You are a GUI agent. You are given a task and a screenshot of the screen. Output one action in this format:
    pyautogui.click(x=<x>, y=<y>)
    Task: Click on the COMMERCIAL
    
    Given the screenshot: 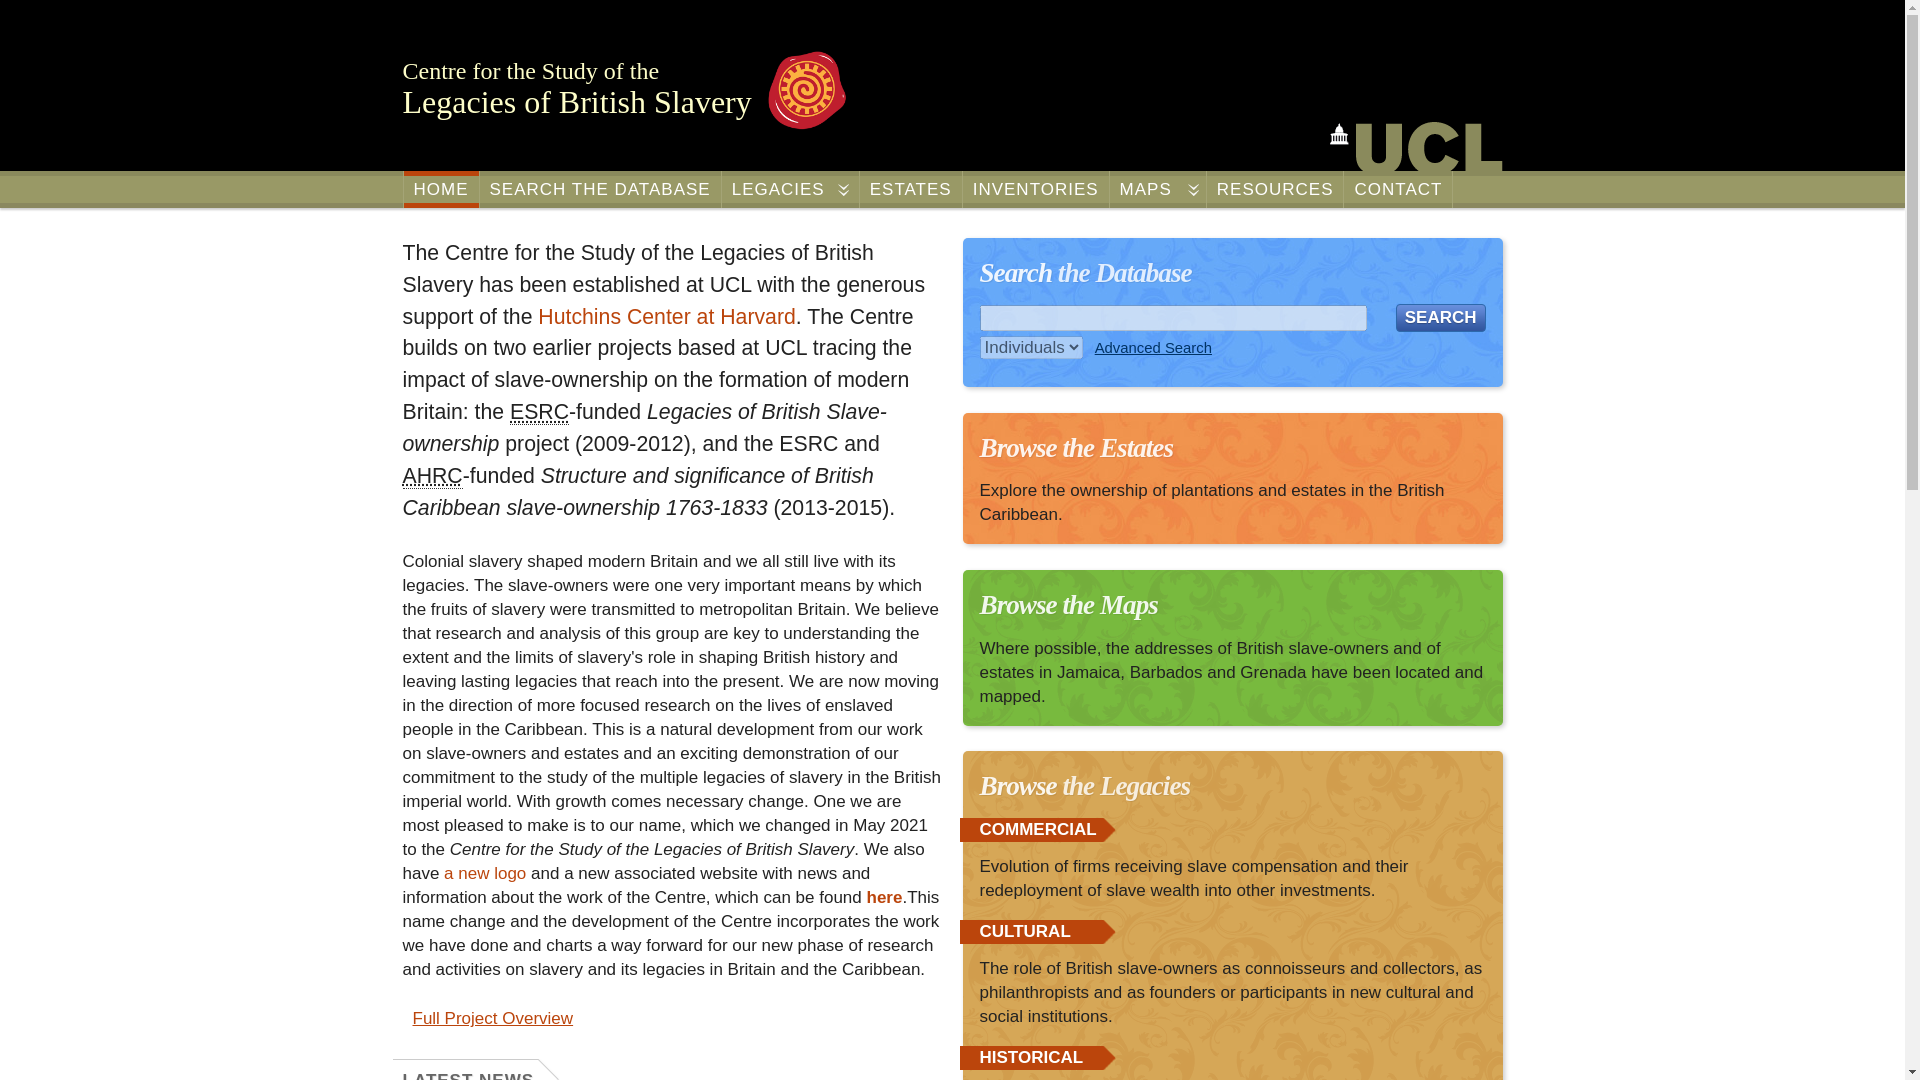 What is the action you would take?
    pyautogui.click(x=1038, y=829)
    